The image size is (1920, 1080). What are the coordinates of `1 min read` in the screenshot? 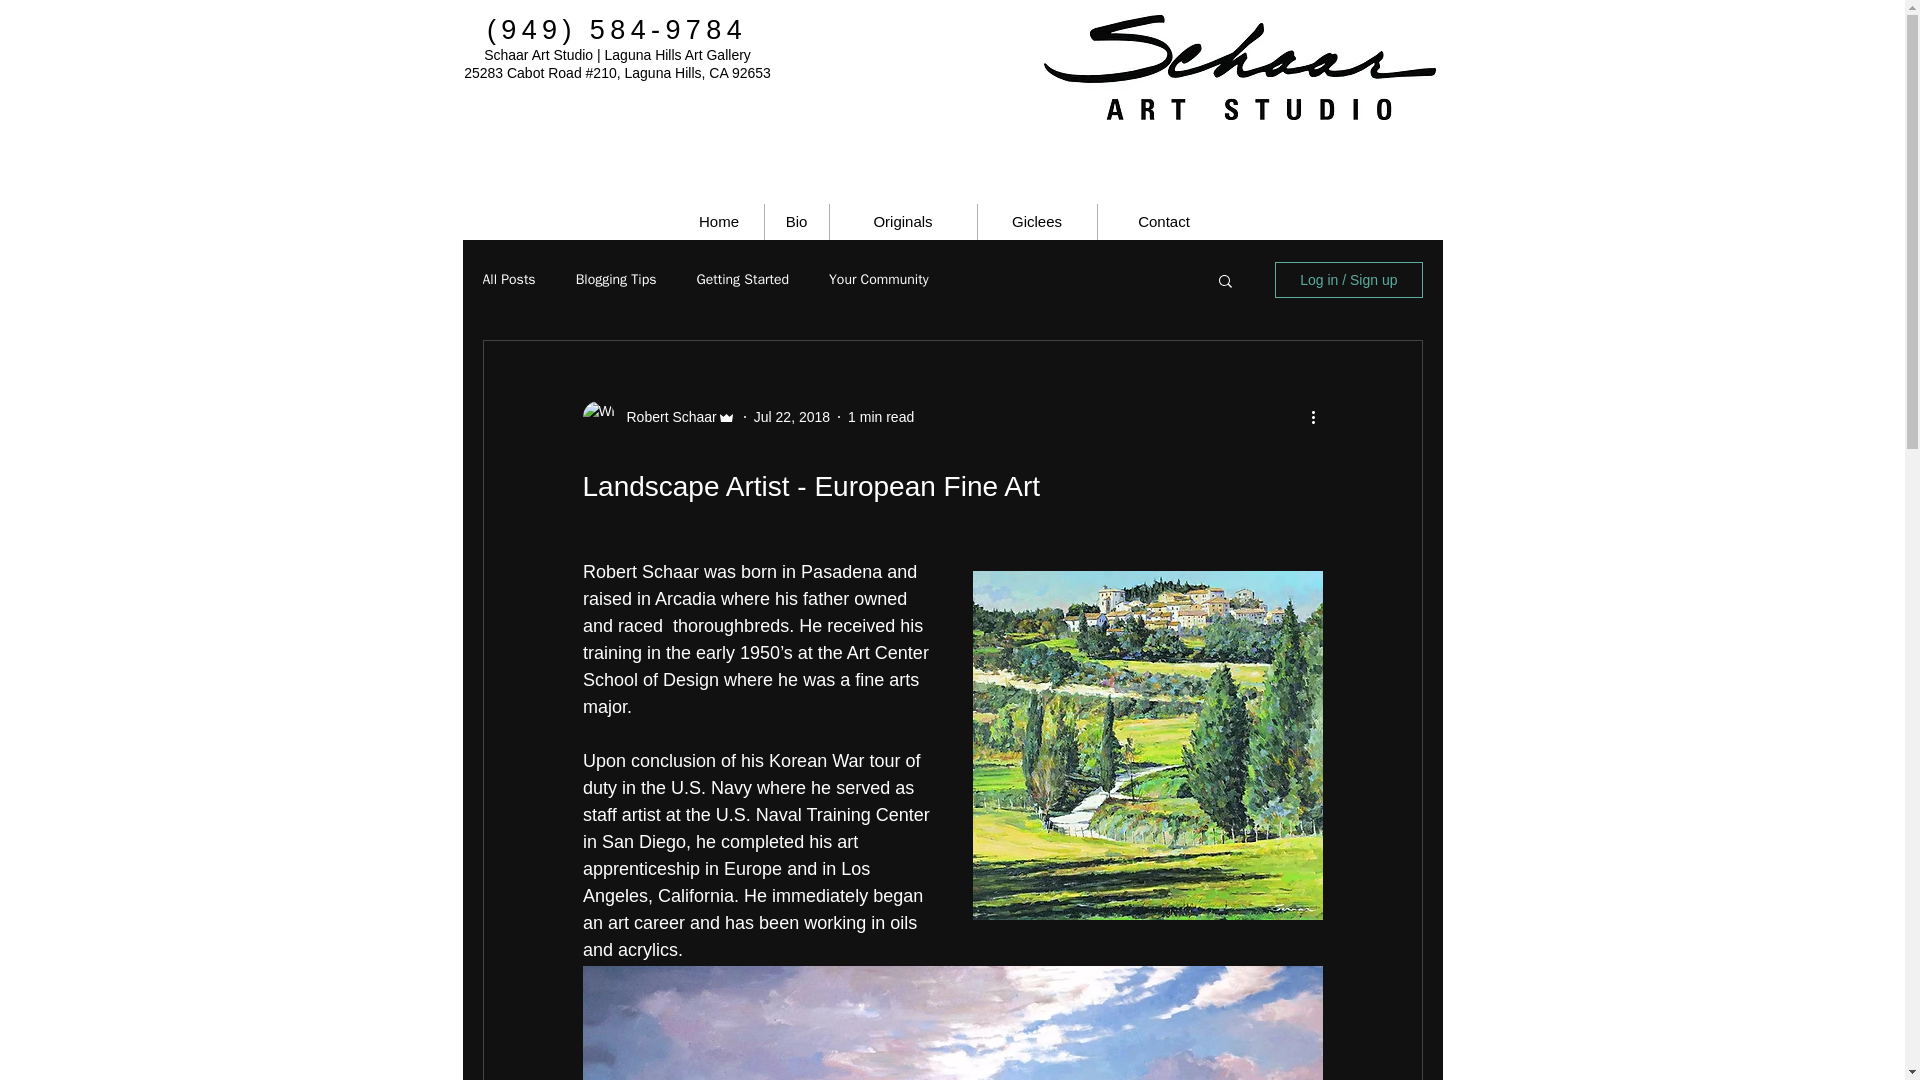 It's located at (880, 416).